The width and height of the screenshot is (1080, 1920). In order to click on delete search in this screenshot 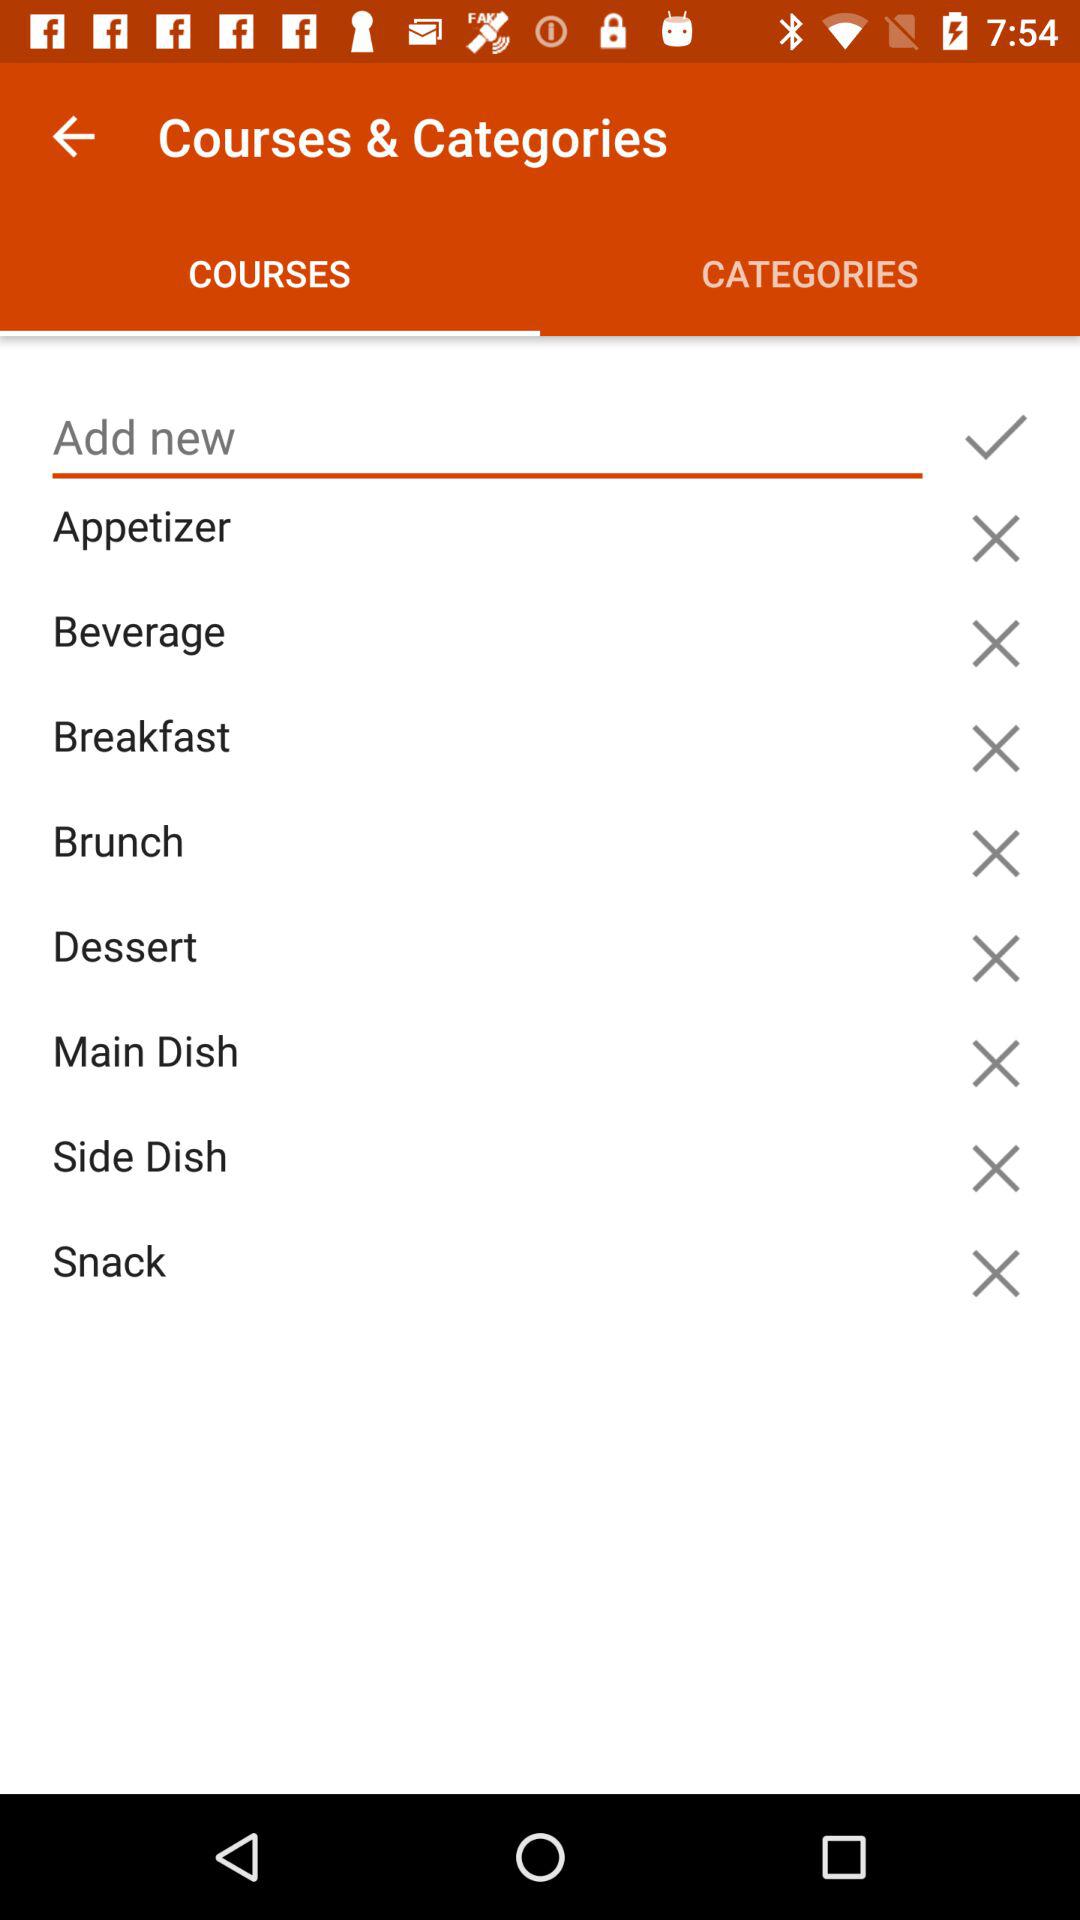, I will do `click(996, 643)`.